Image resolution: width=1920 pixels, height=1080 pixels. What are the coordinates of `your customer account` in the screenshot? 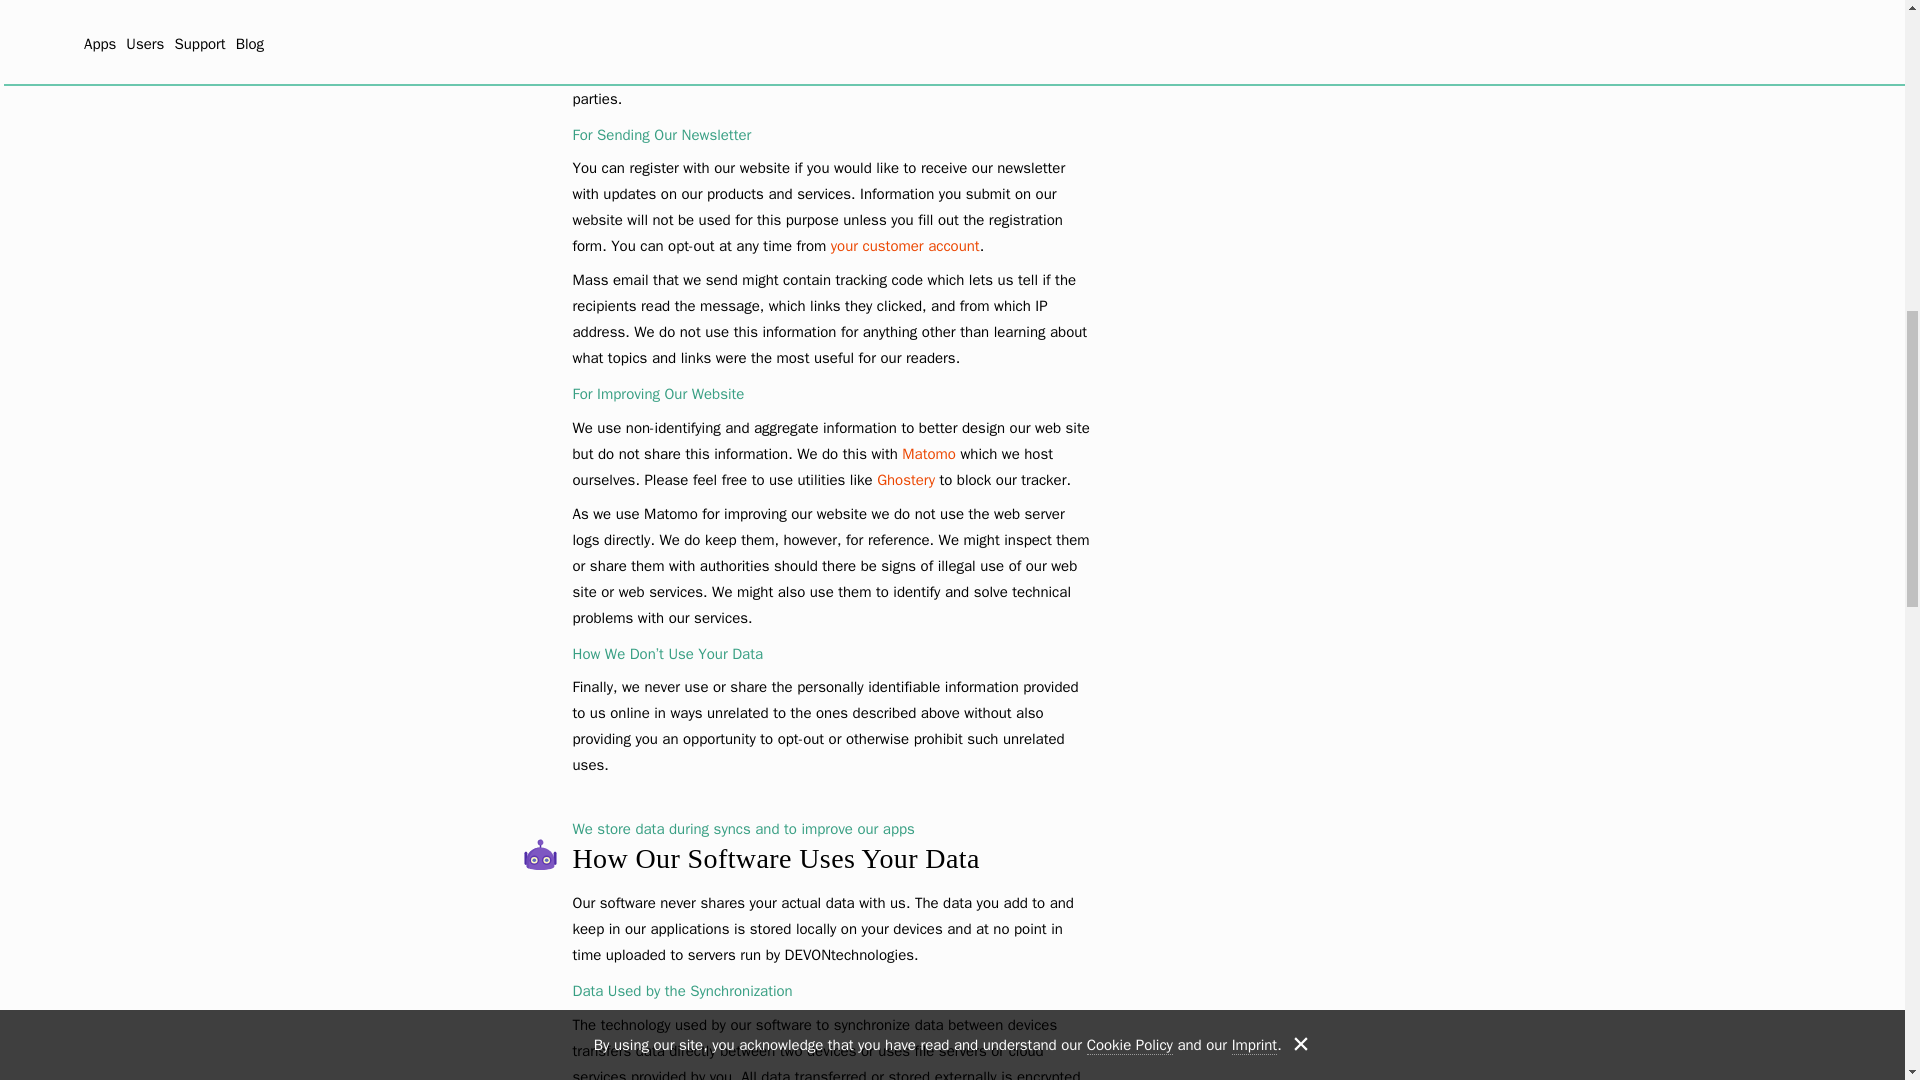 It's located at (905, 245).